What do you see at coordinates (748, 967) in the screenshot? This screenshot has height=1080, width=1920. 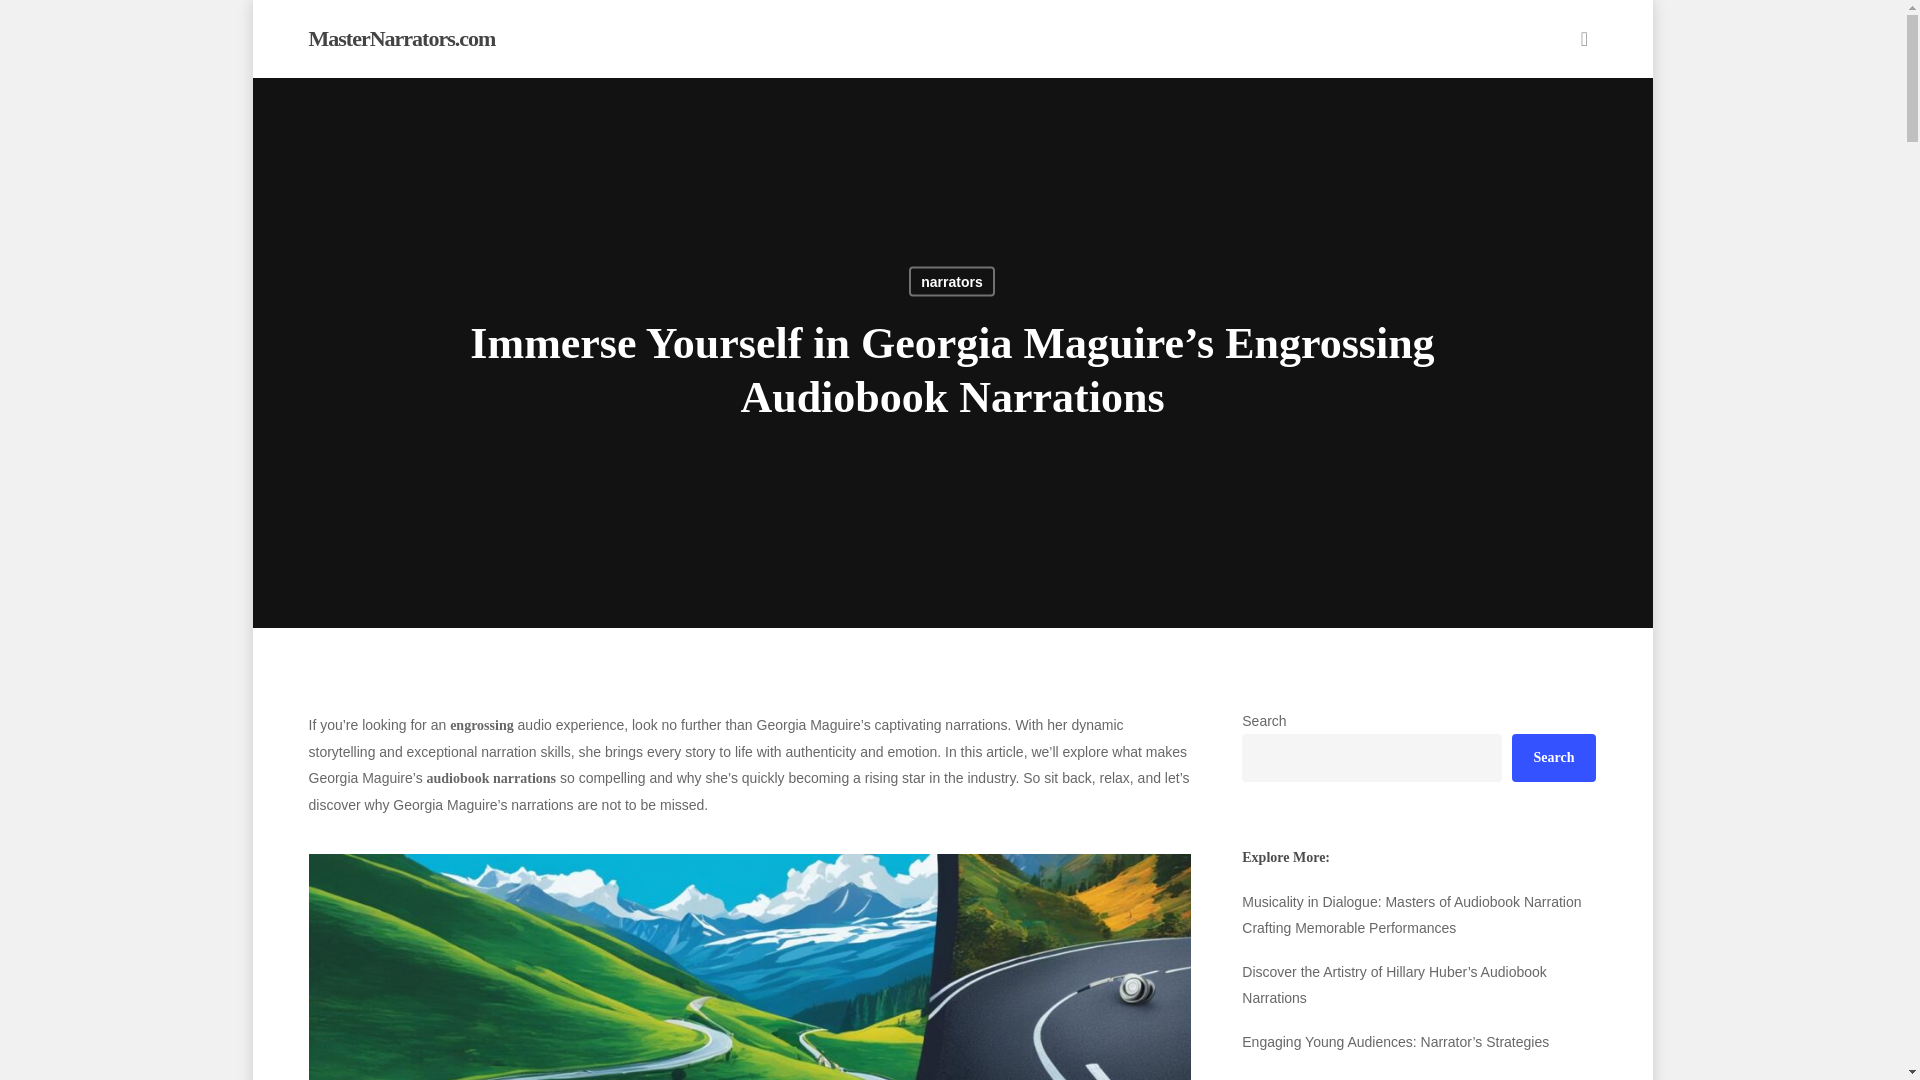 I see `Georgia Maguire` at bounding box center [748, 967].